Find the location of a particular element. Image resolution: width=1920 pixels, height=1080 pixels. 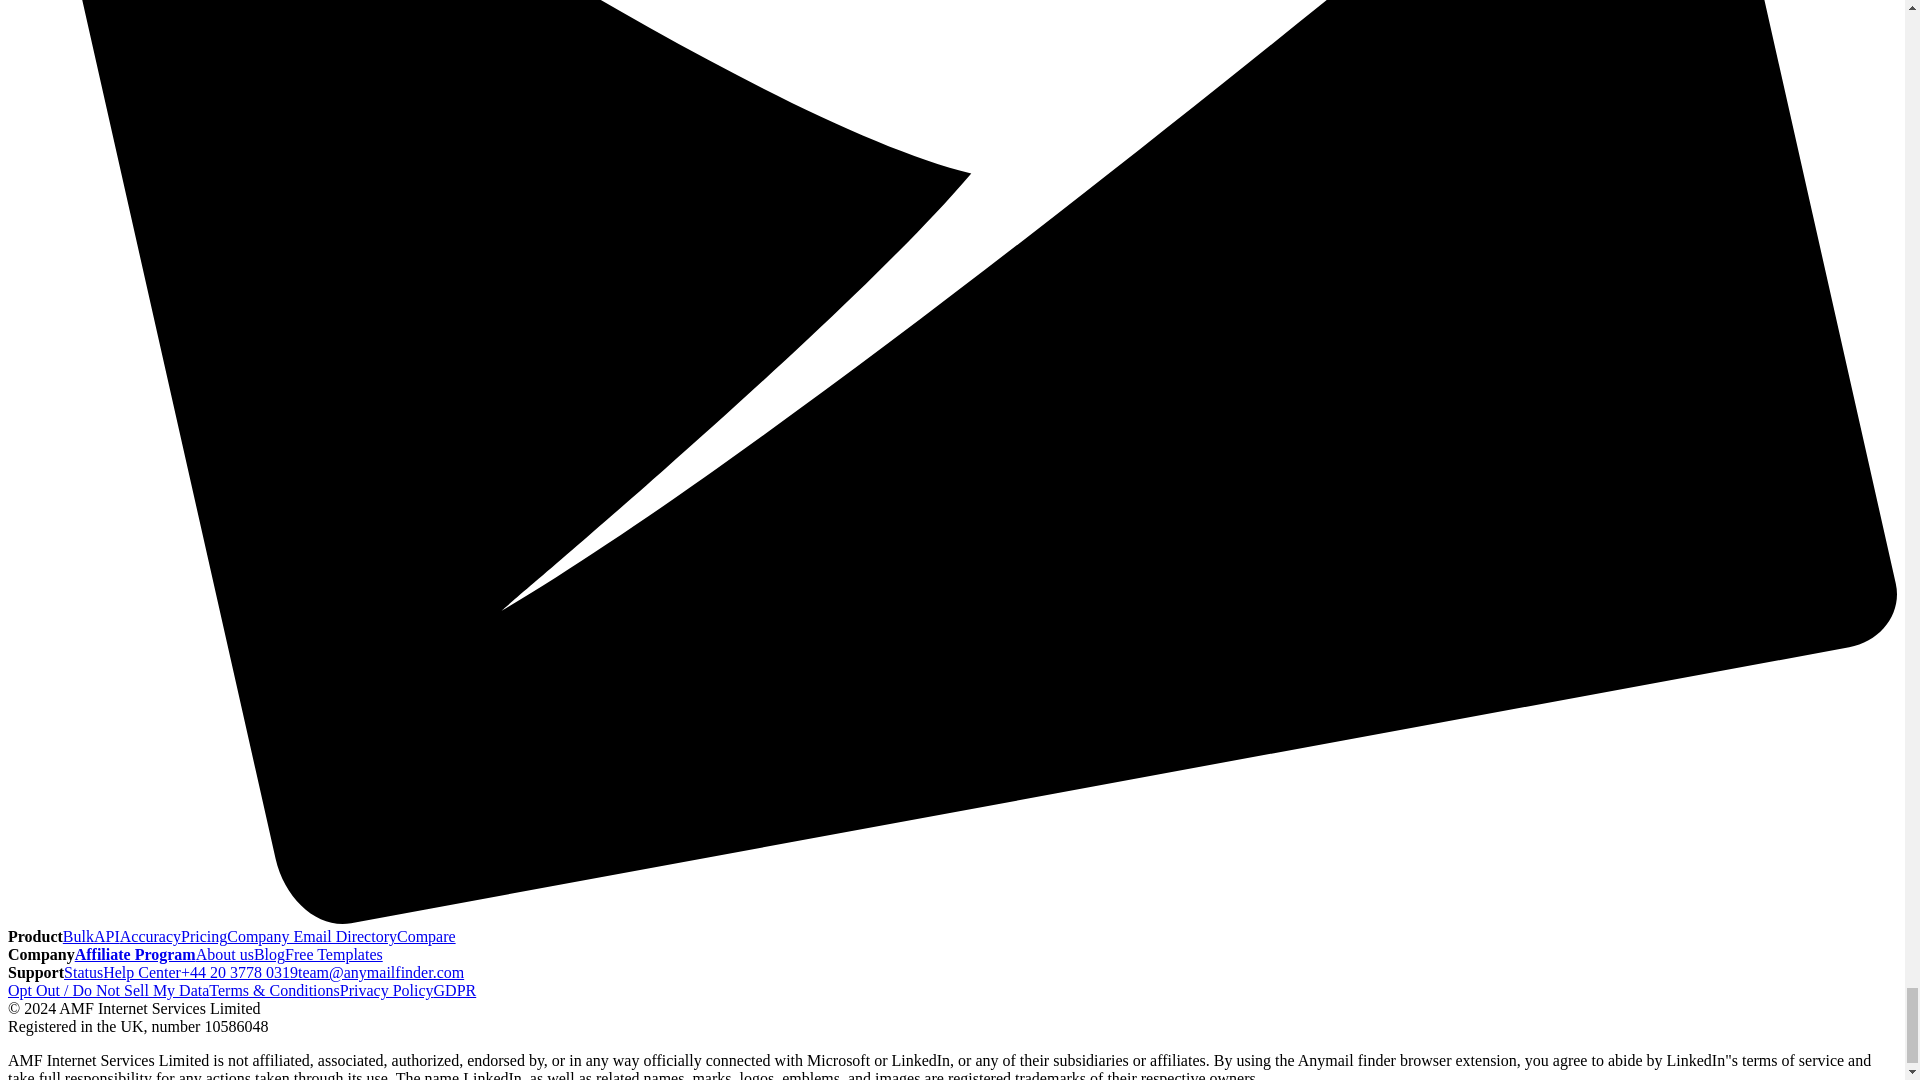

Status is located at coordinates (83, 972).